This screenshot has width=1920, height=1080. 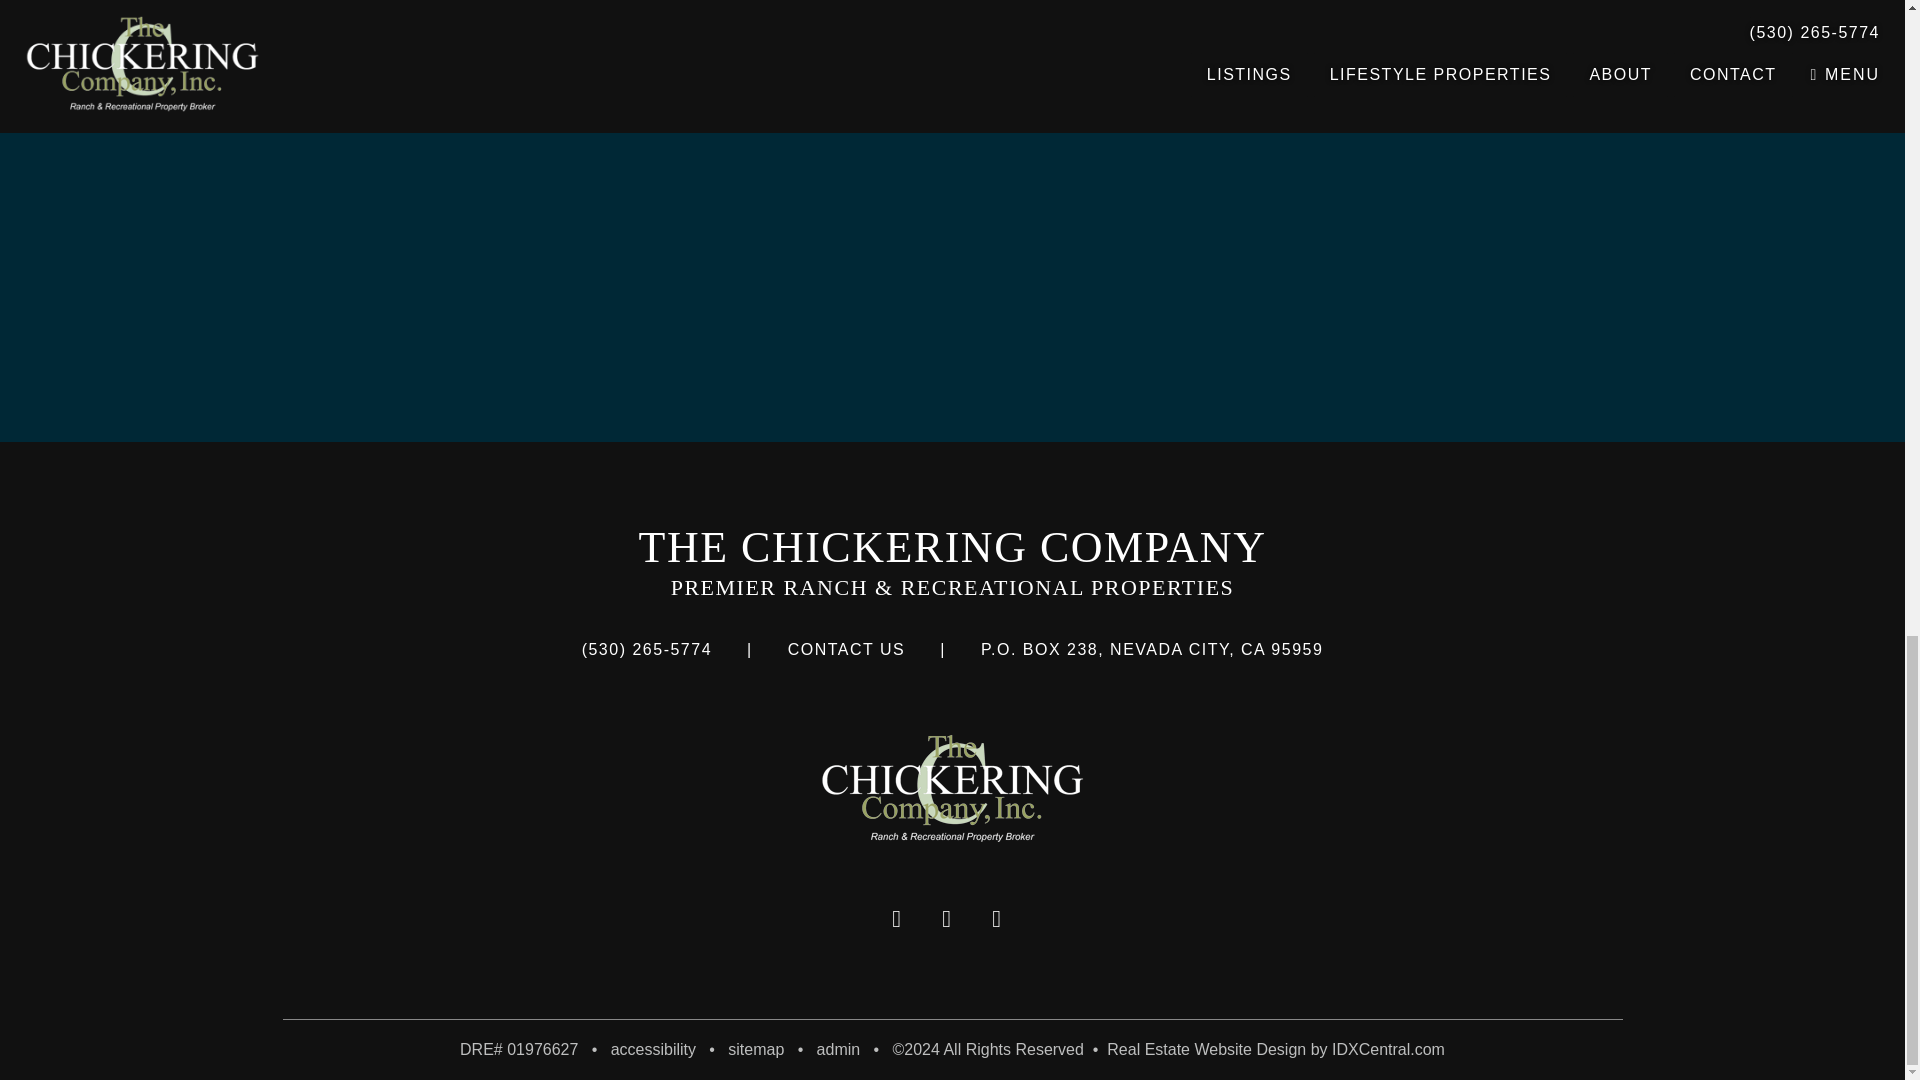 What do you see at coordinates (652, 1050) in the screenshot?
I see `CONTACT US` at bounding box center [652, 1050].